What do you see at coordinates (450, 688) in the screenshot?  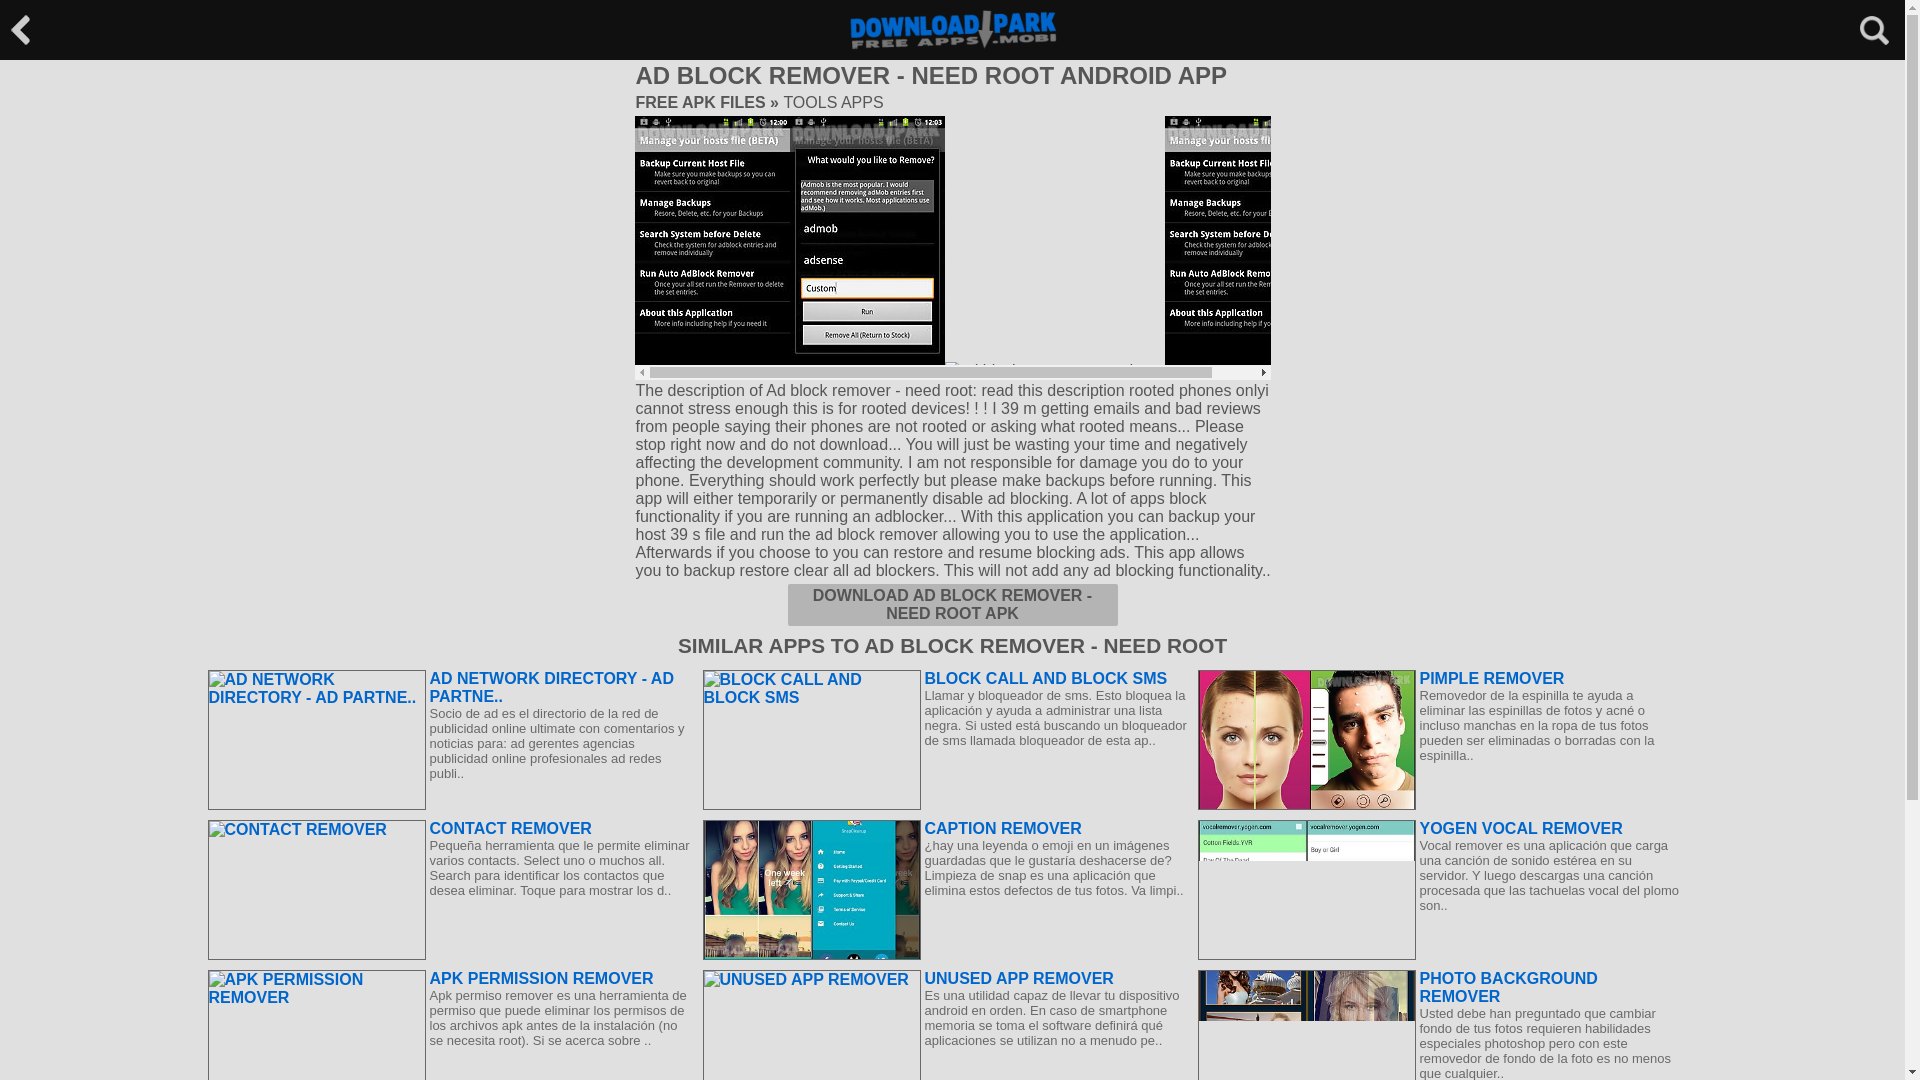 I see `AD NETWORK DIRECTORY - AD PARTNE..` at bounding box center [450, 688].